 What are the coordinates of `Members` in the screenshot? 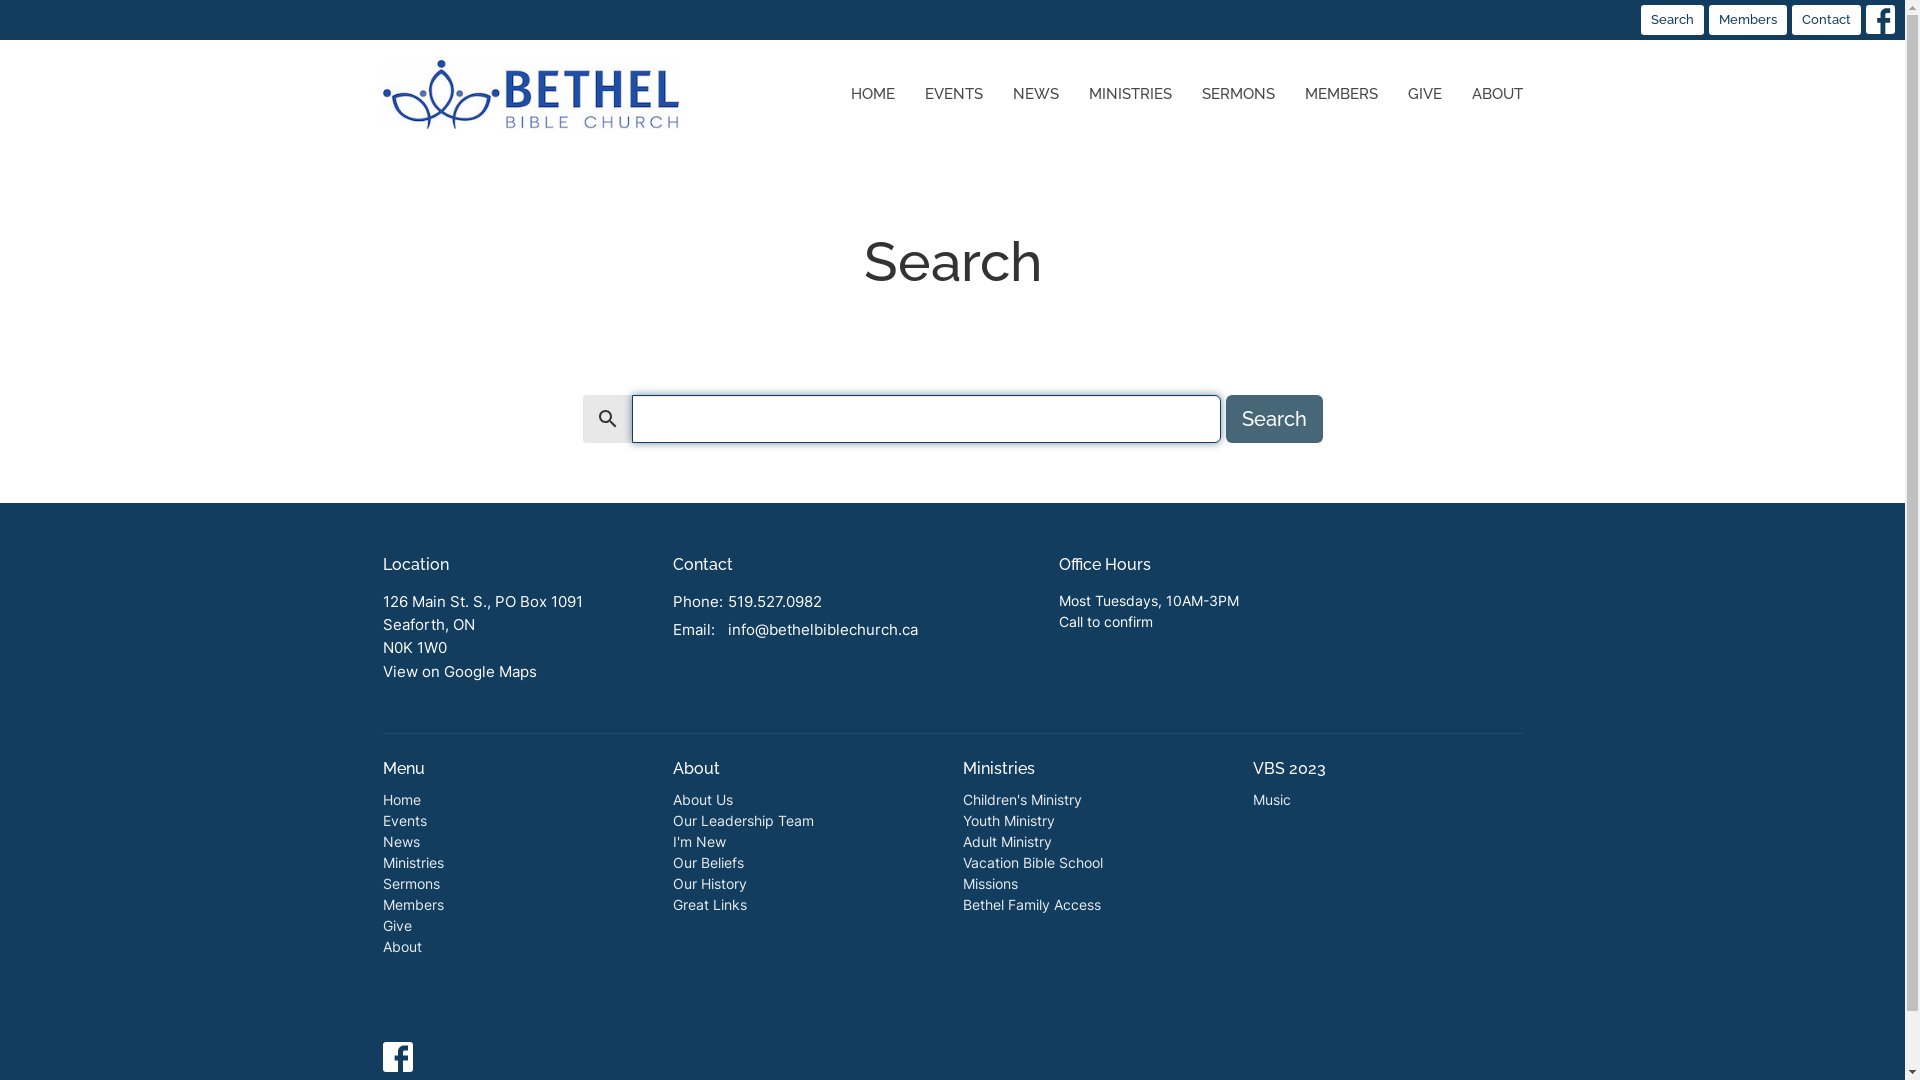 It's located at (412, 904).